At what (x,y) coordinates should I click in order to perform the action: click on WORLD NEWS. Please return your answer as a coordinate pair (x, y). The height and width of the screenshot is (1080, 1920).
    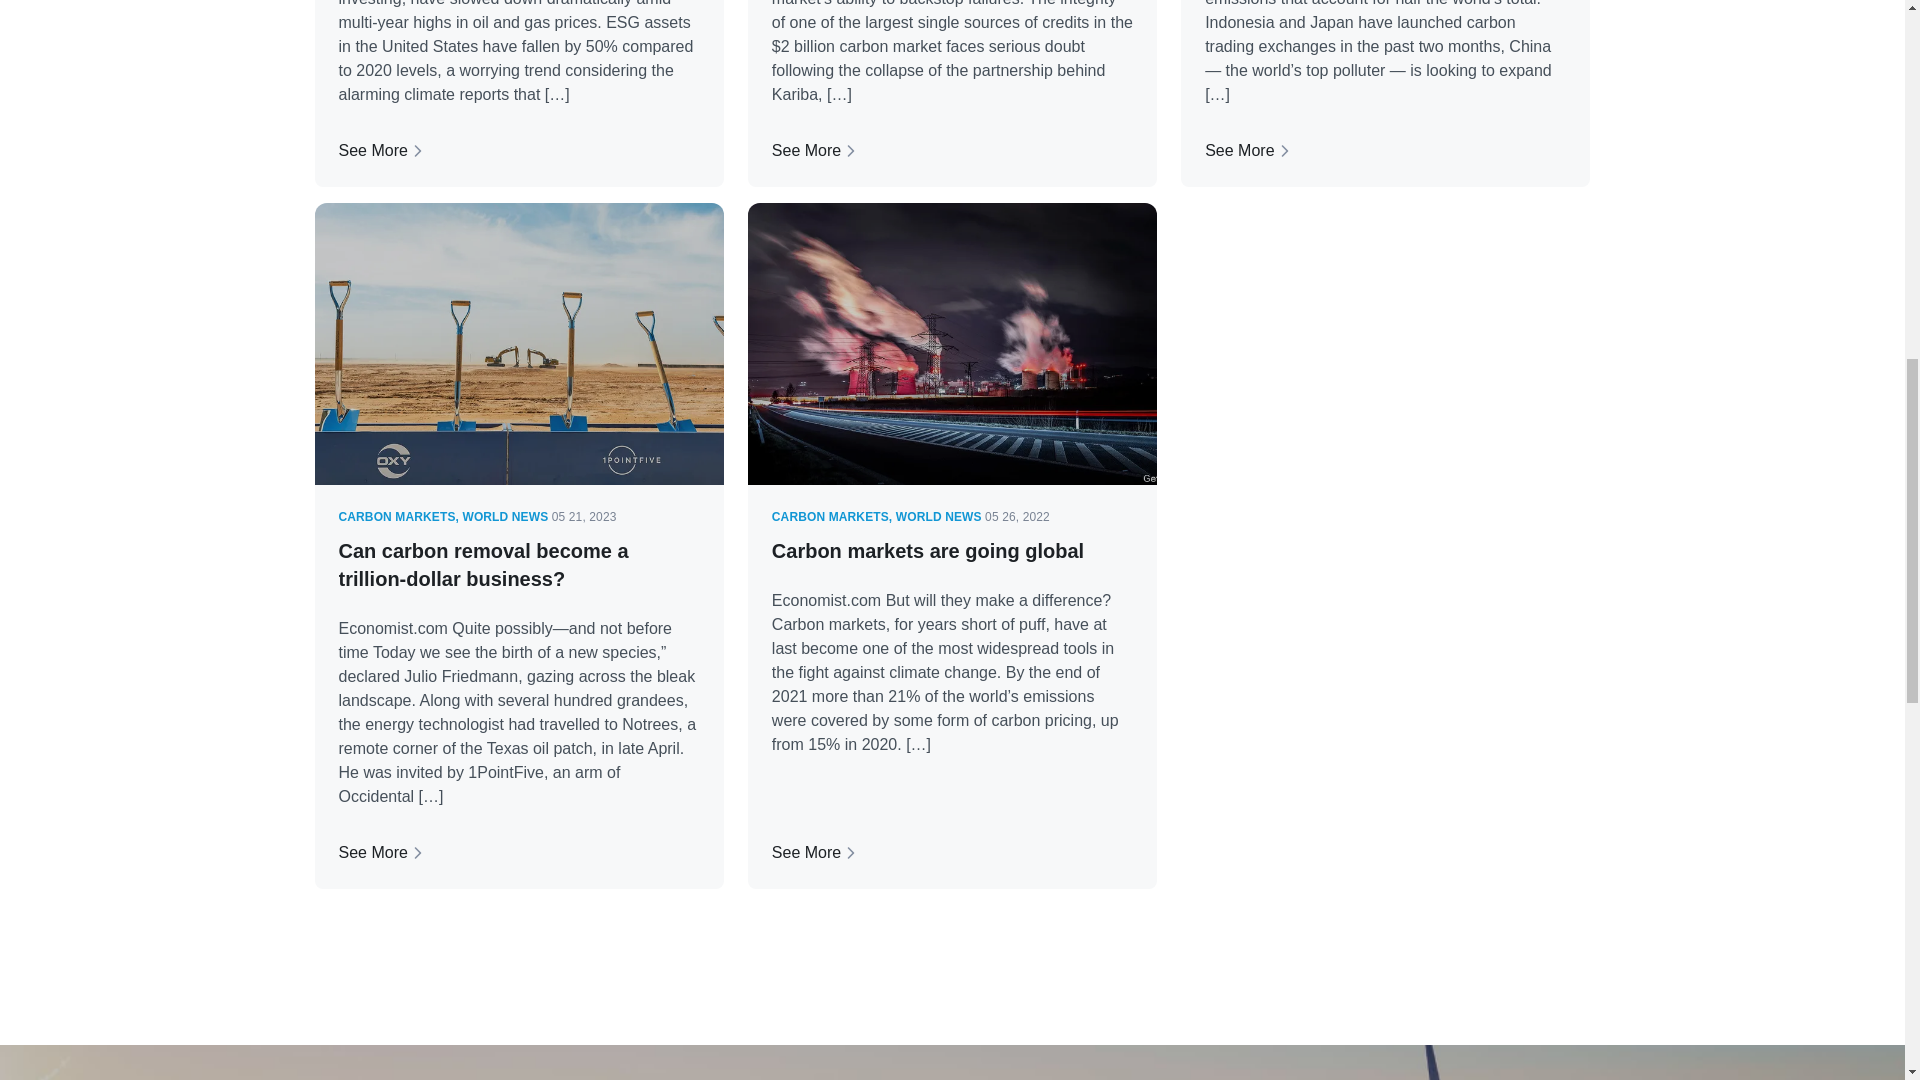
    Looking at the image, I should click on (504, 516).